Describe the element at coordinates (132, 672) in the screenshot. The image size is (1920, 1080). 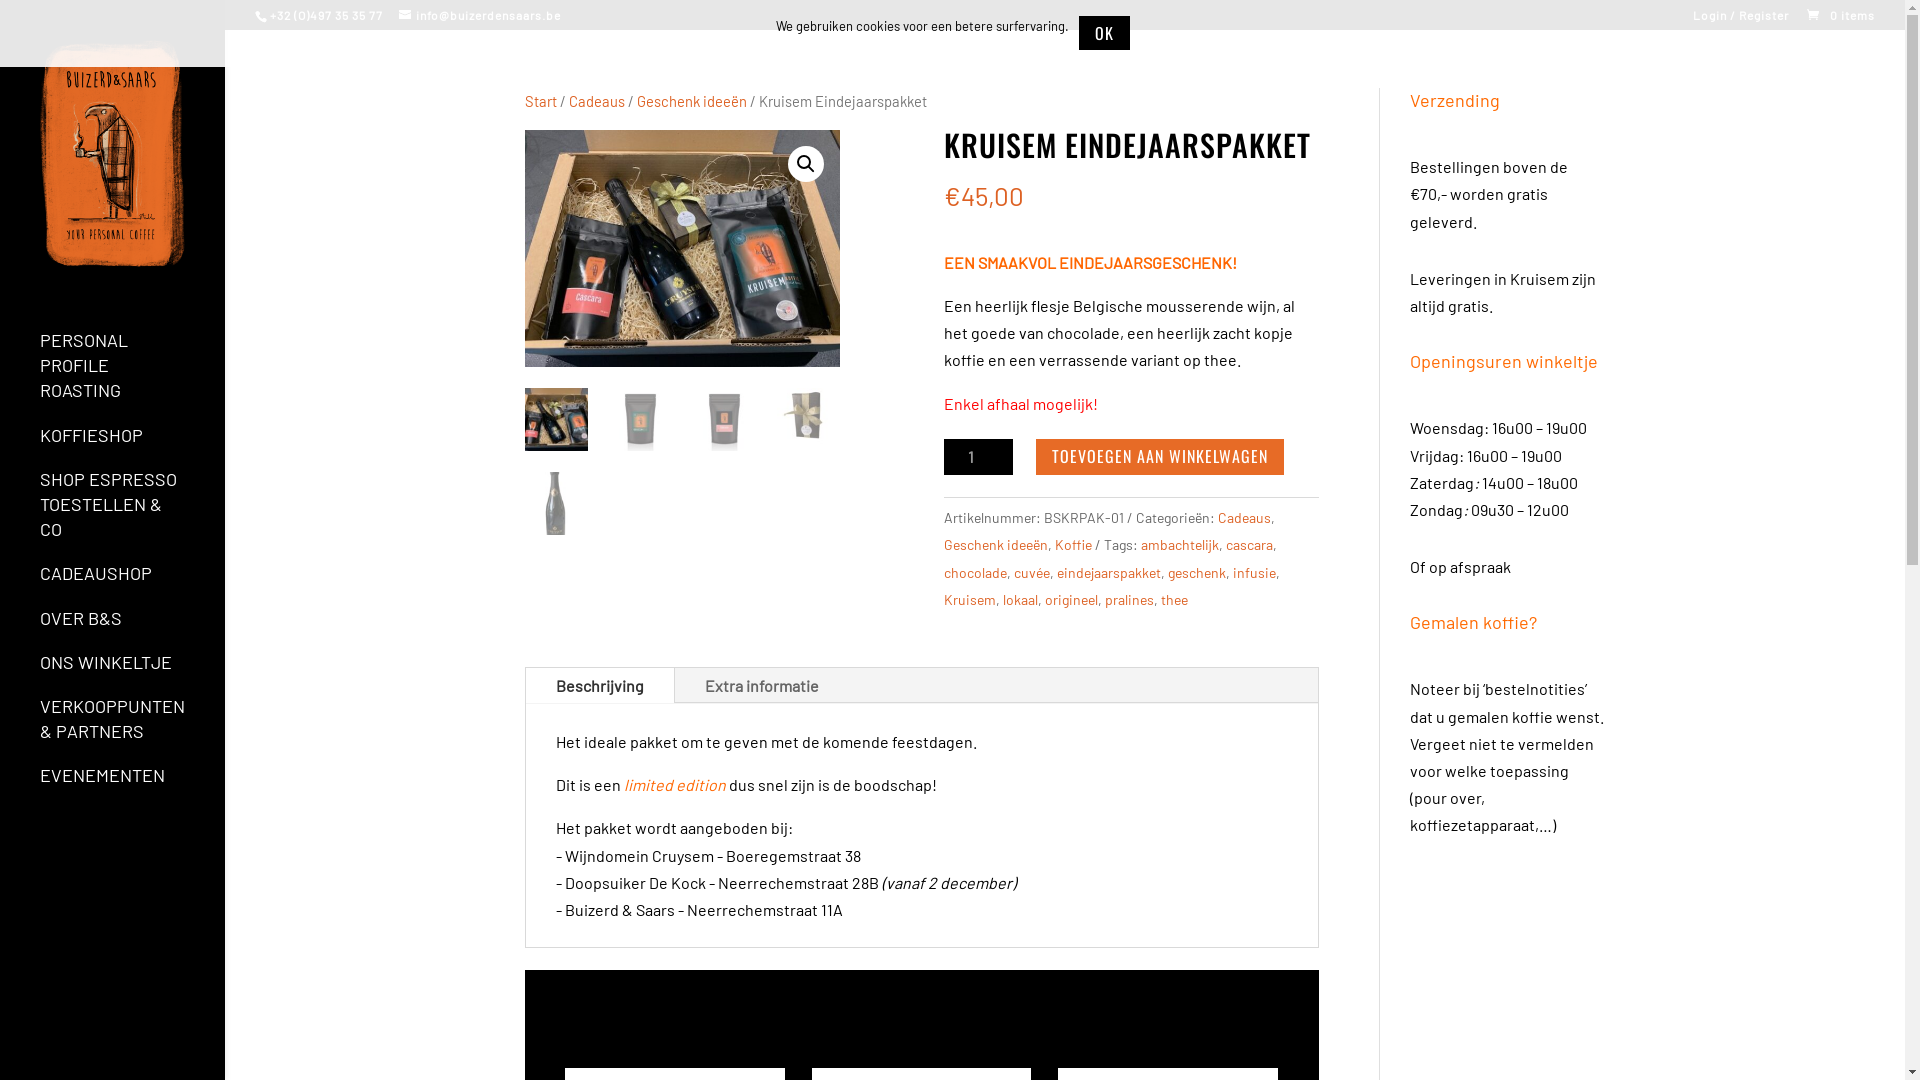
I see `ONS WINKELTJE` at that location.